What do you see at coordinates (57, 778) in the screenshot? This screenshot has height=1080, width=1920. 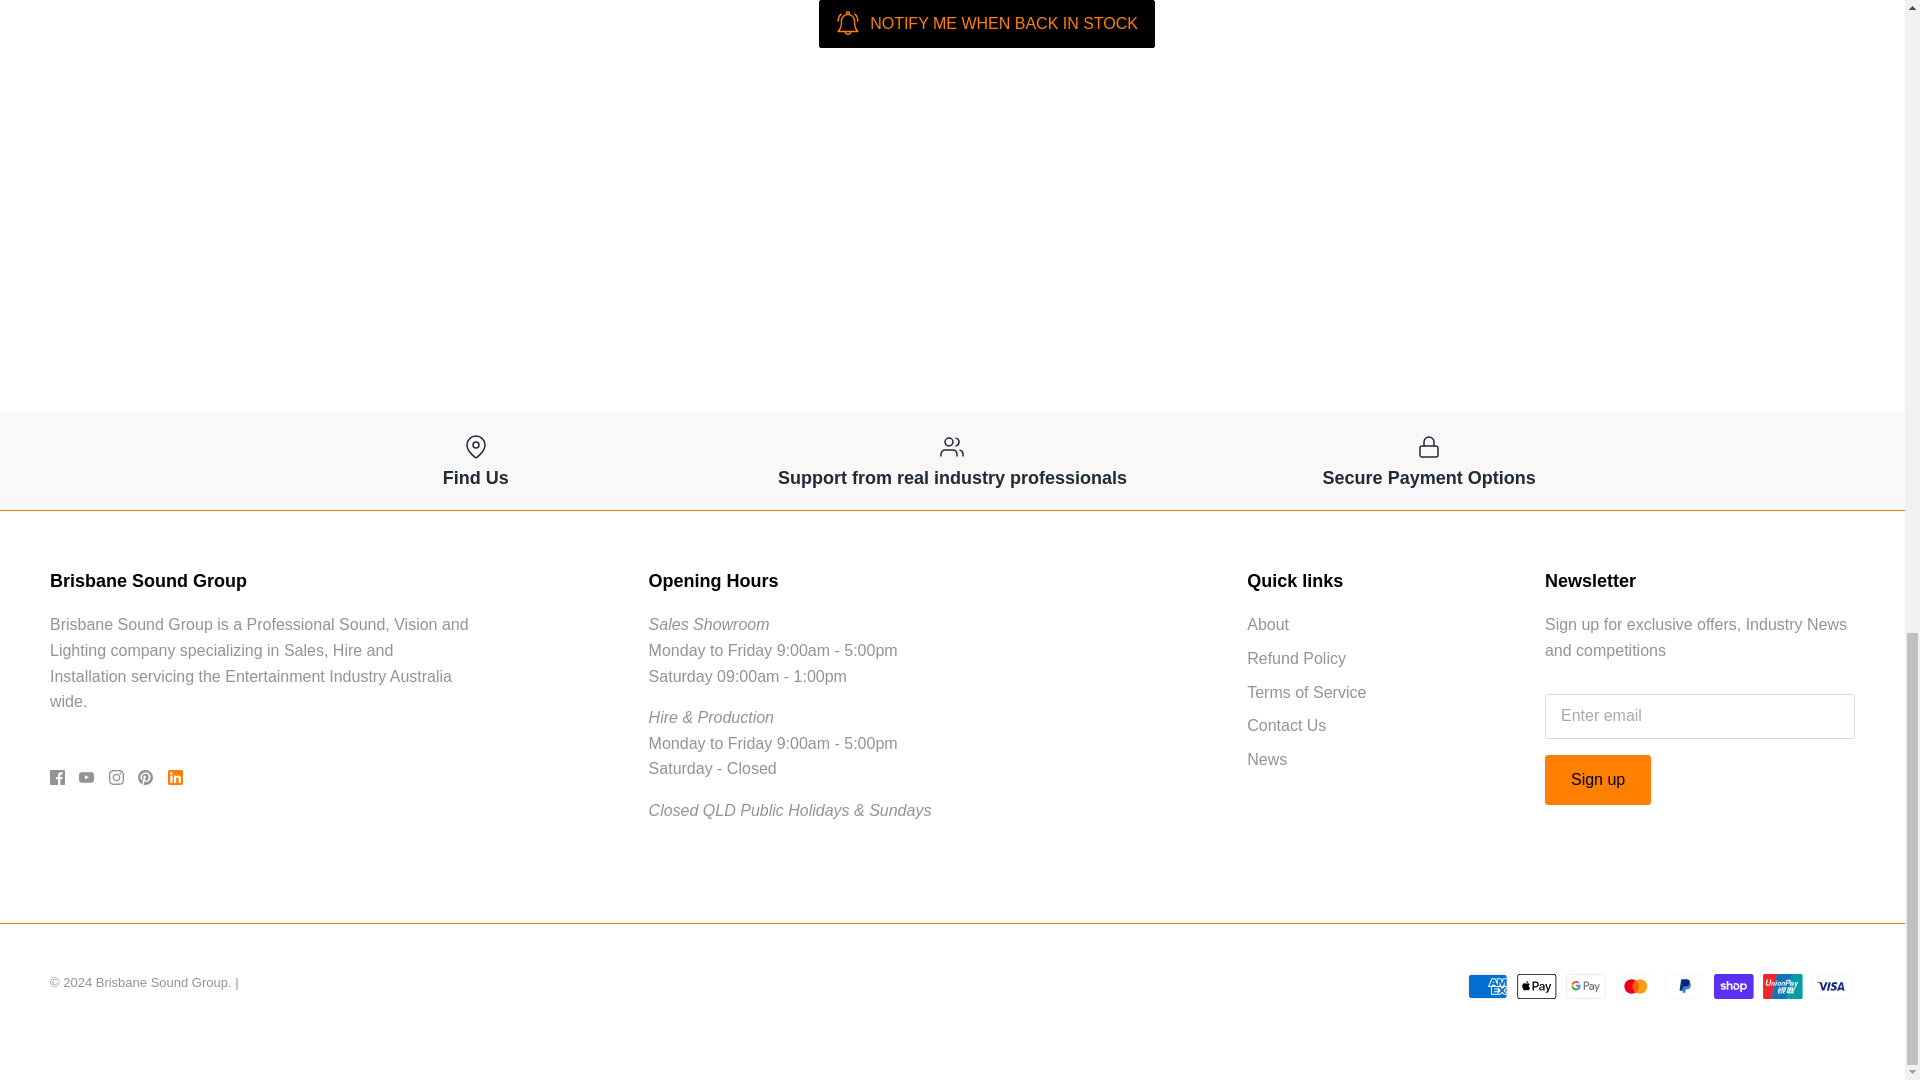 I see `Facebook` at bounding box center [57, 778].